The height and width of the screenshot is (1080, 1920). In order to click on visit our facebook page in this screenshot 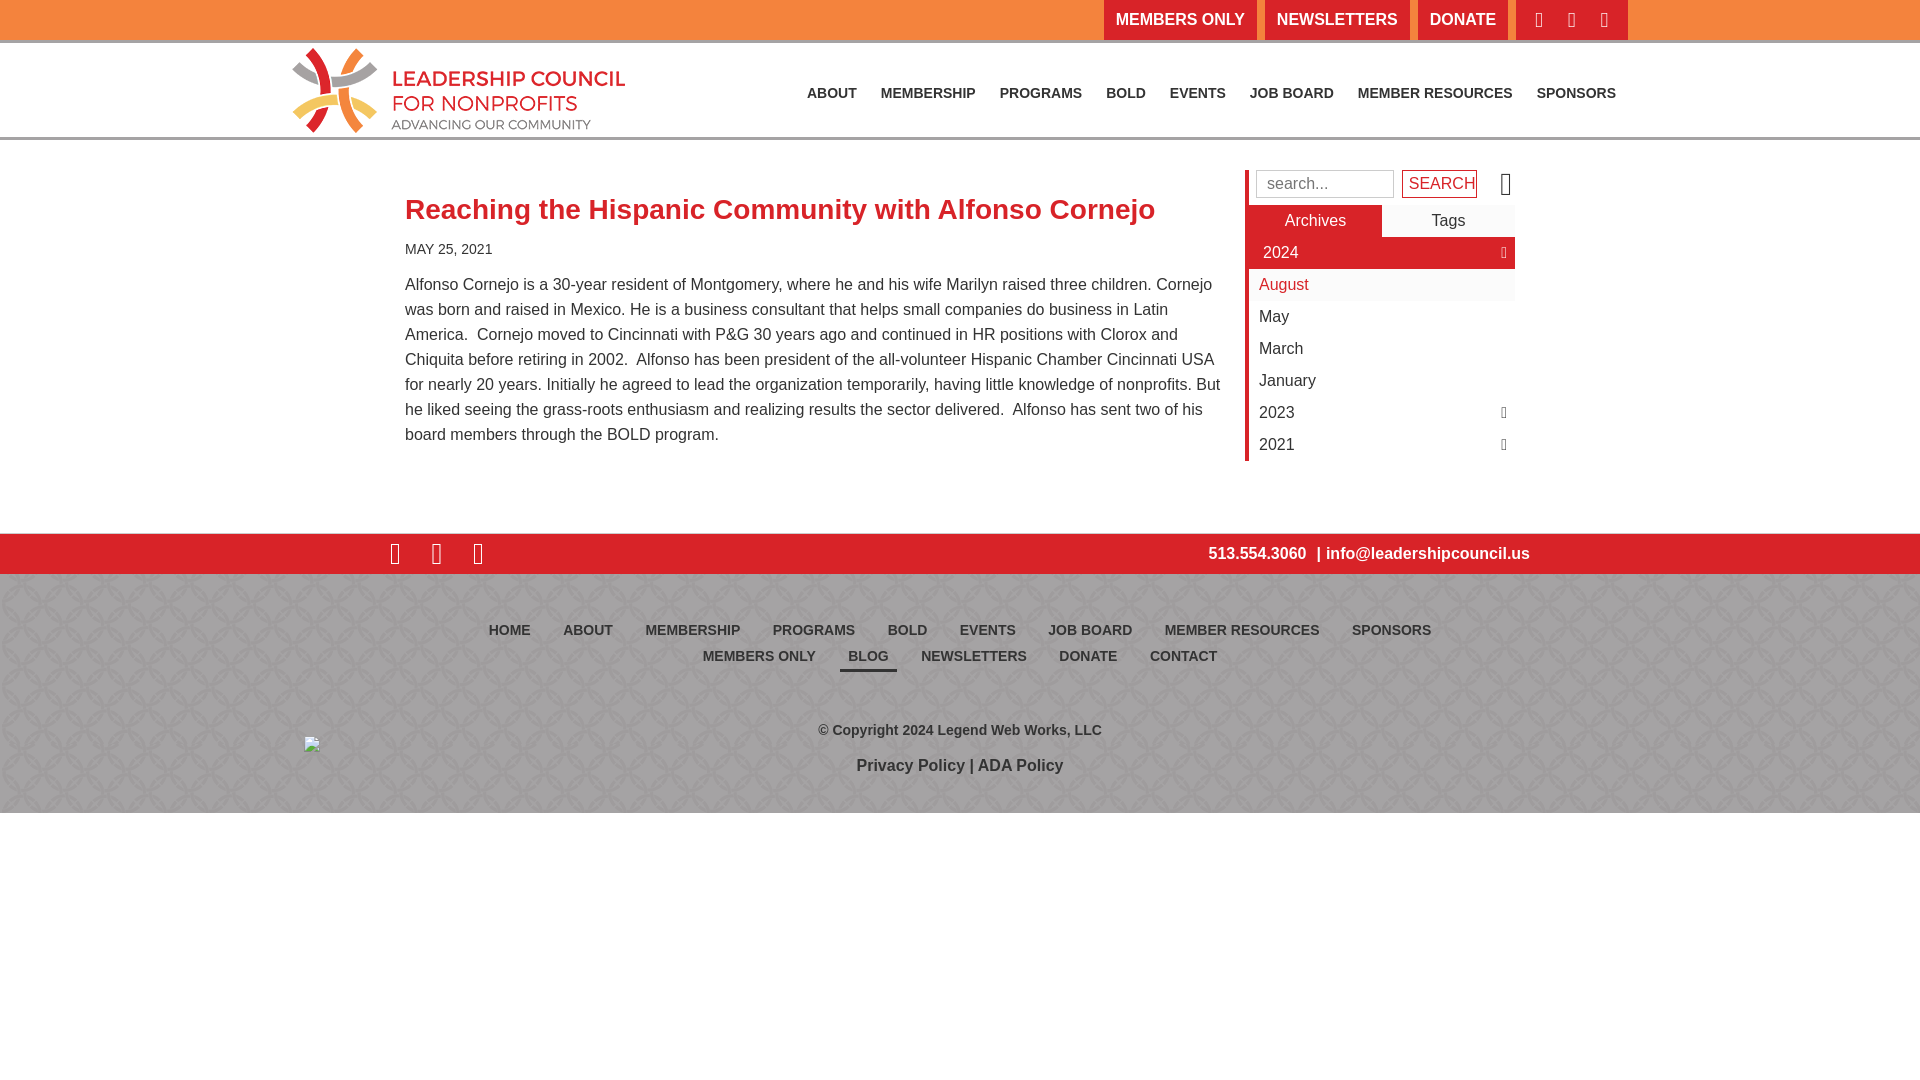, I will do `click(1538, 20)`.